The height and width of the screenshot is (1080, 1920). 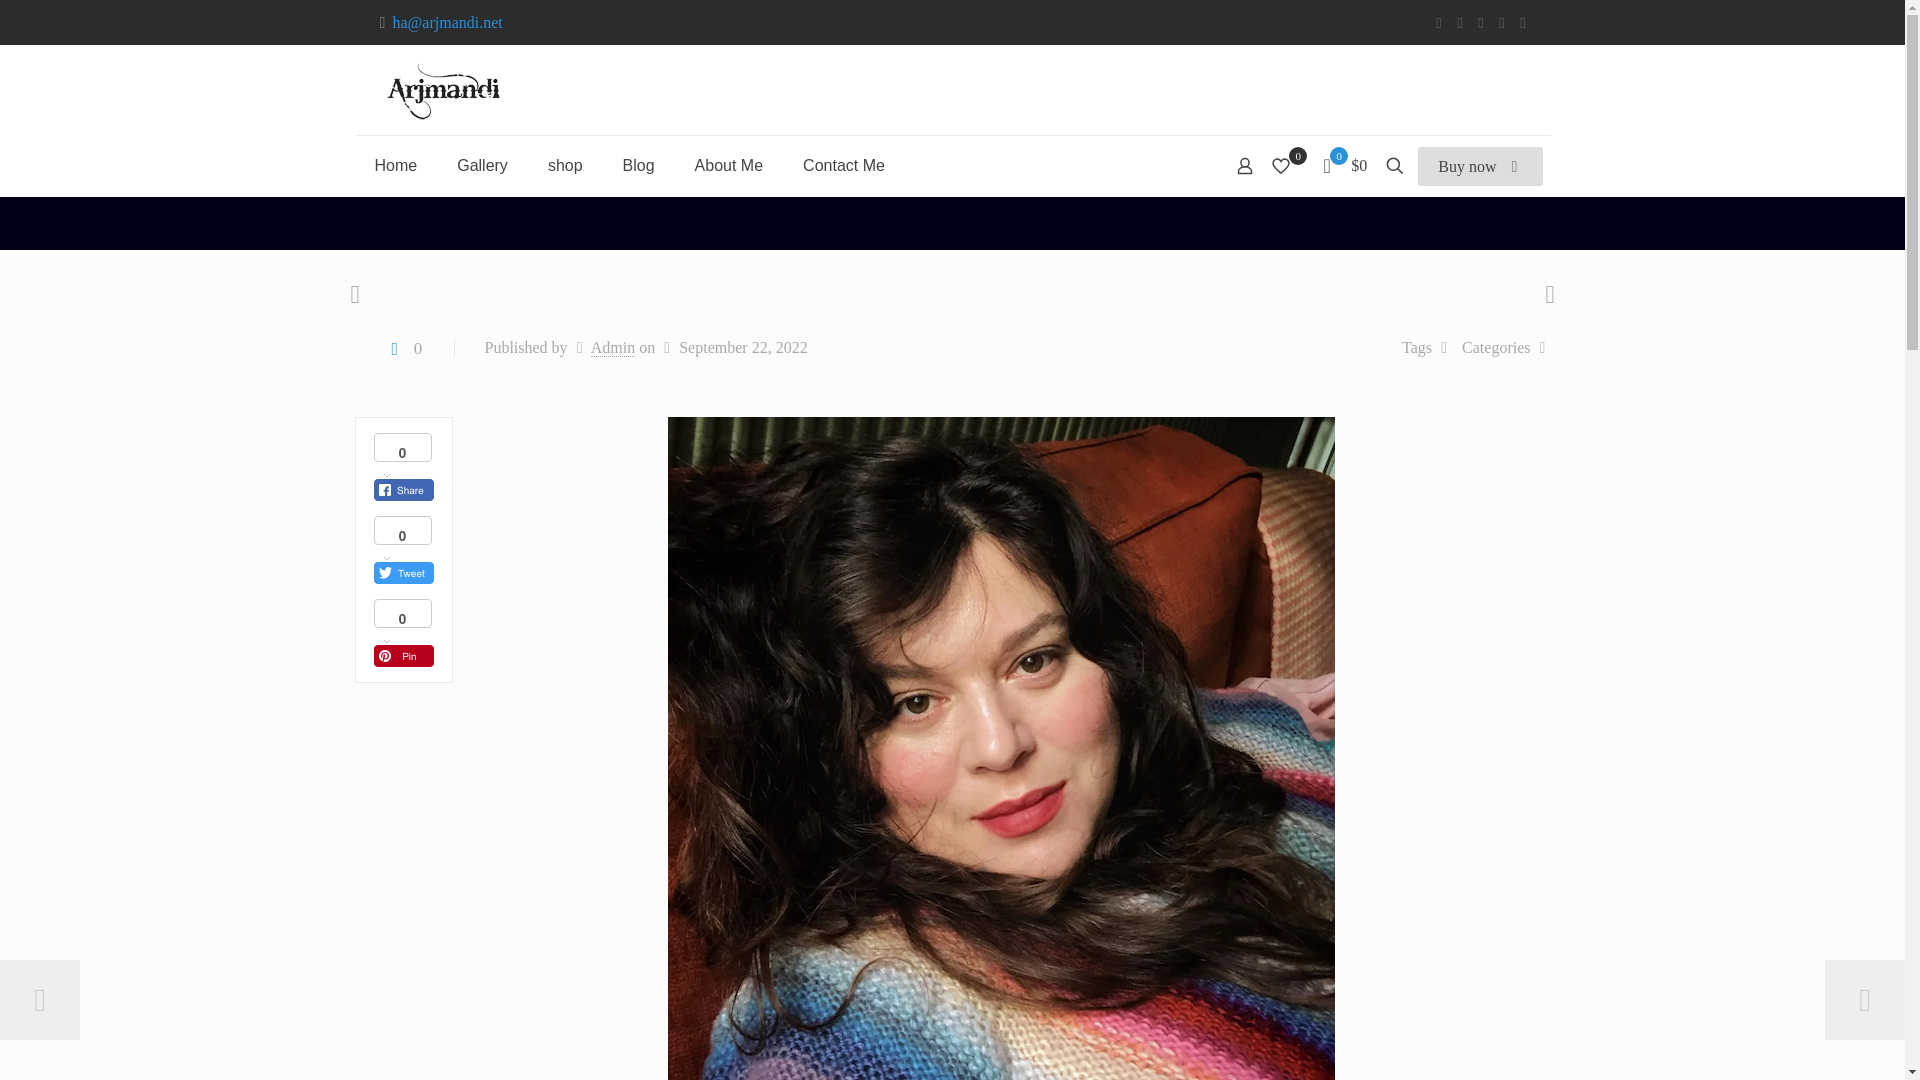 What do you see at coordinates (1440, 23) in the screenshot?
I see `Facebook` at bounding box center [1440, 23].